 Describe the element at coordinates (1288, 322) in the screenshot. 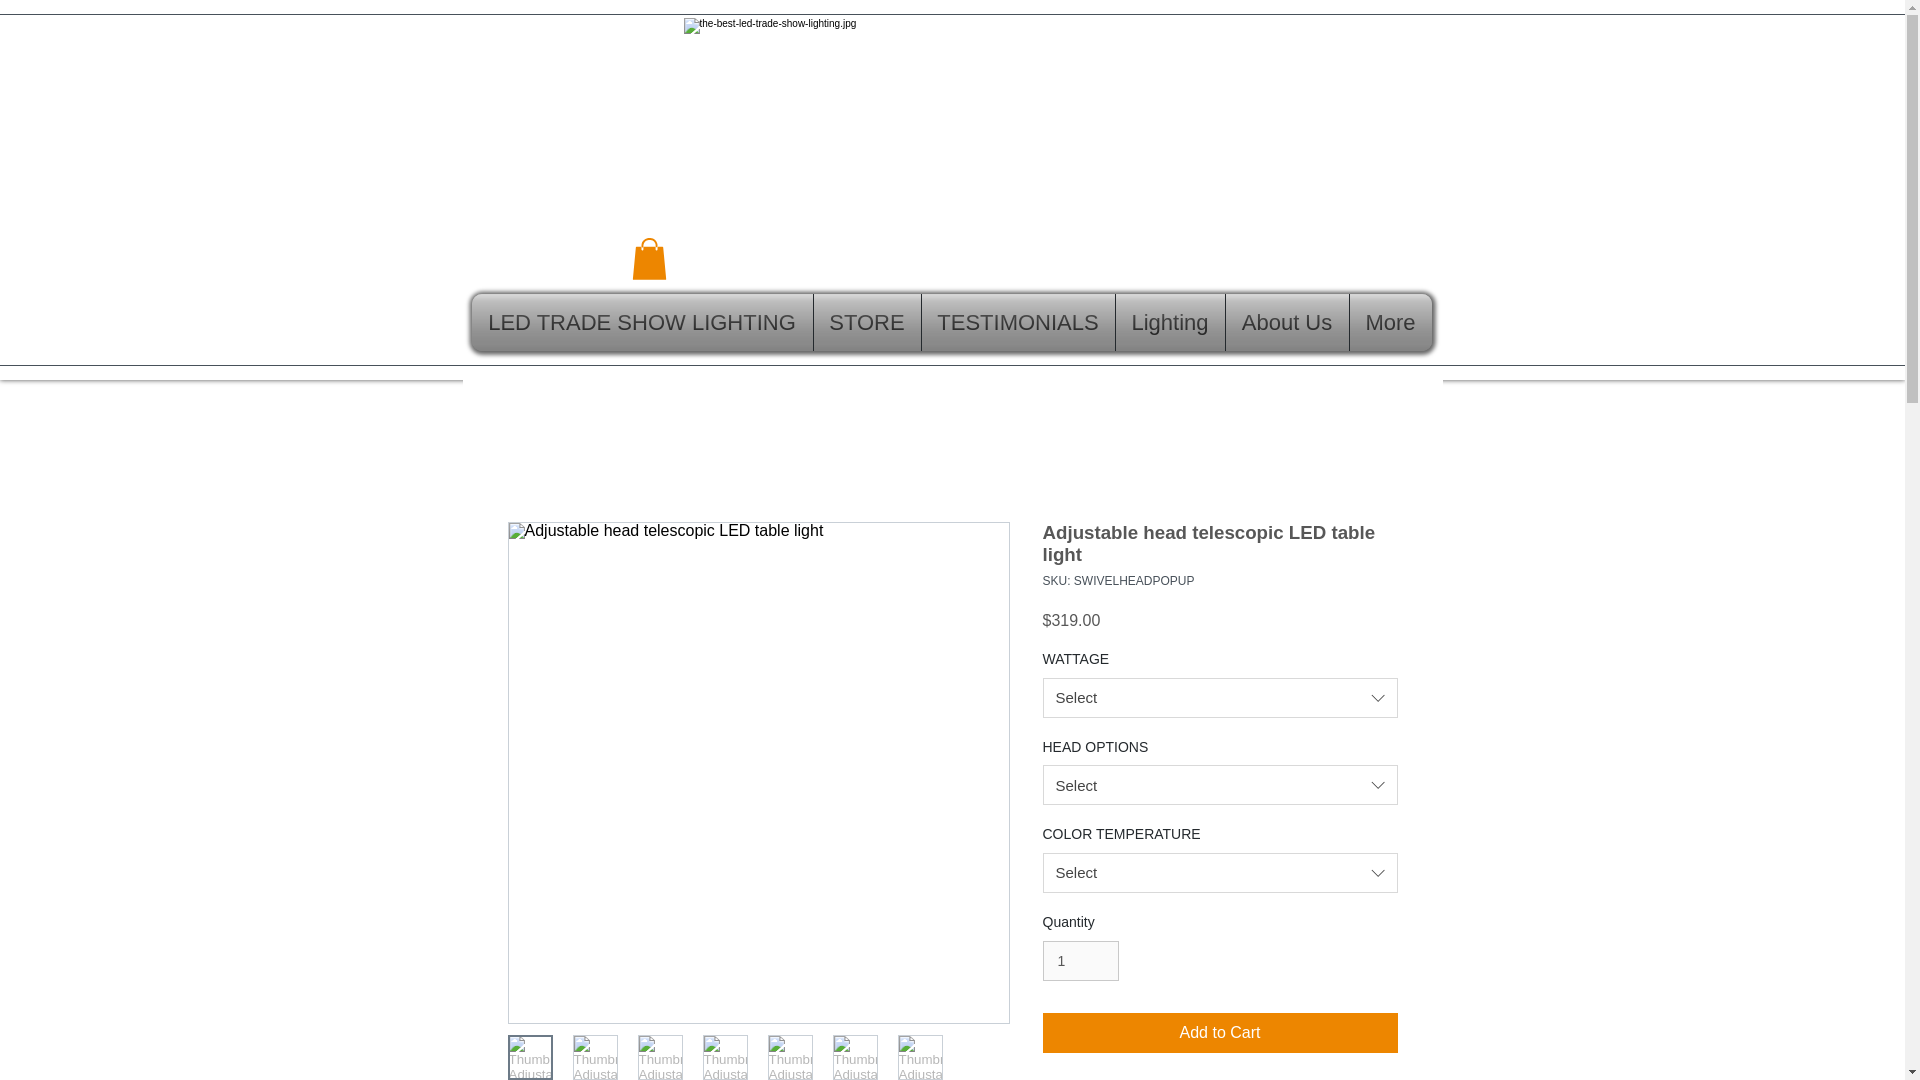

I see `About Us` at that location.